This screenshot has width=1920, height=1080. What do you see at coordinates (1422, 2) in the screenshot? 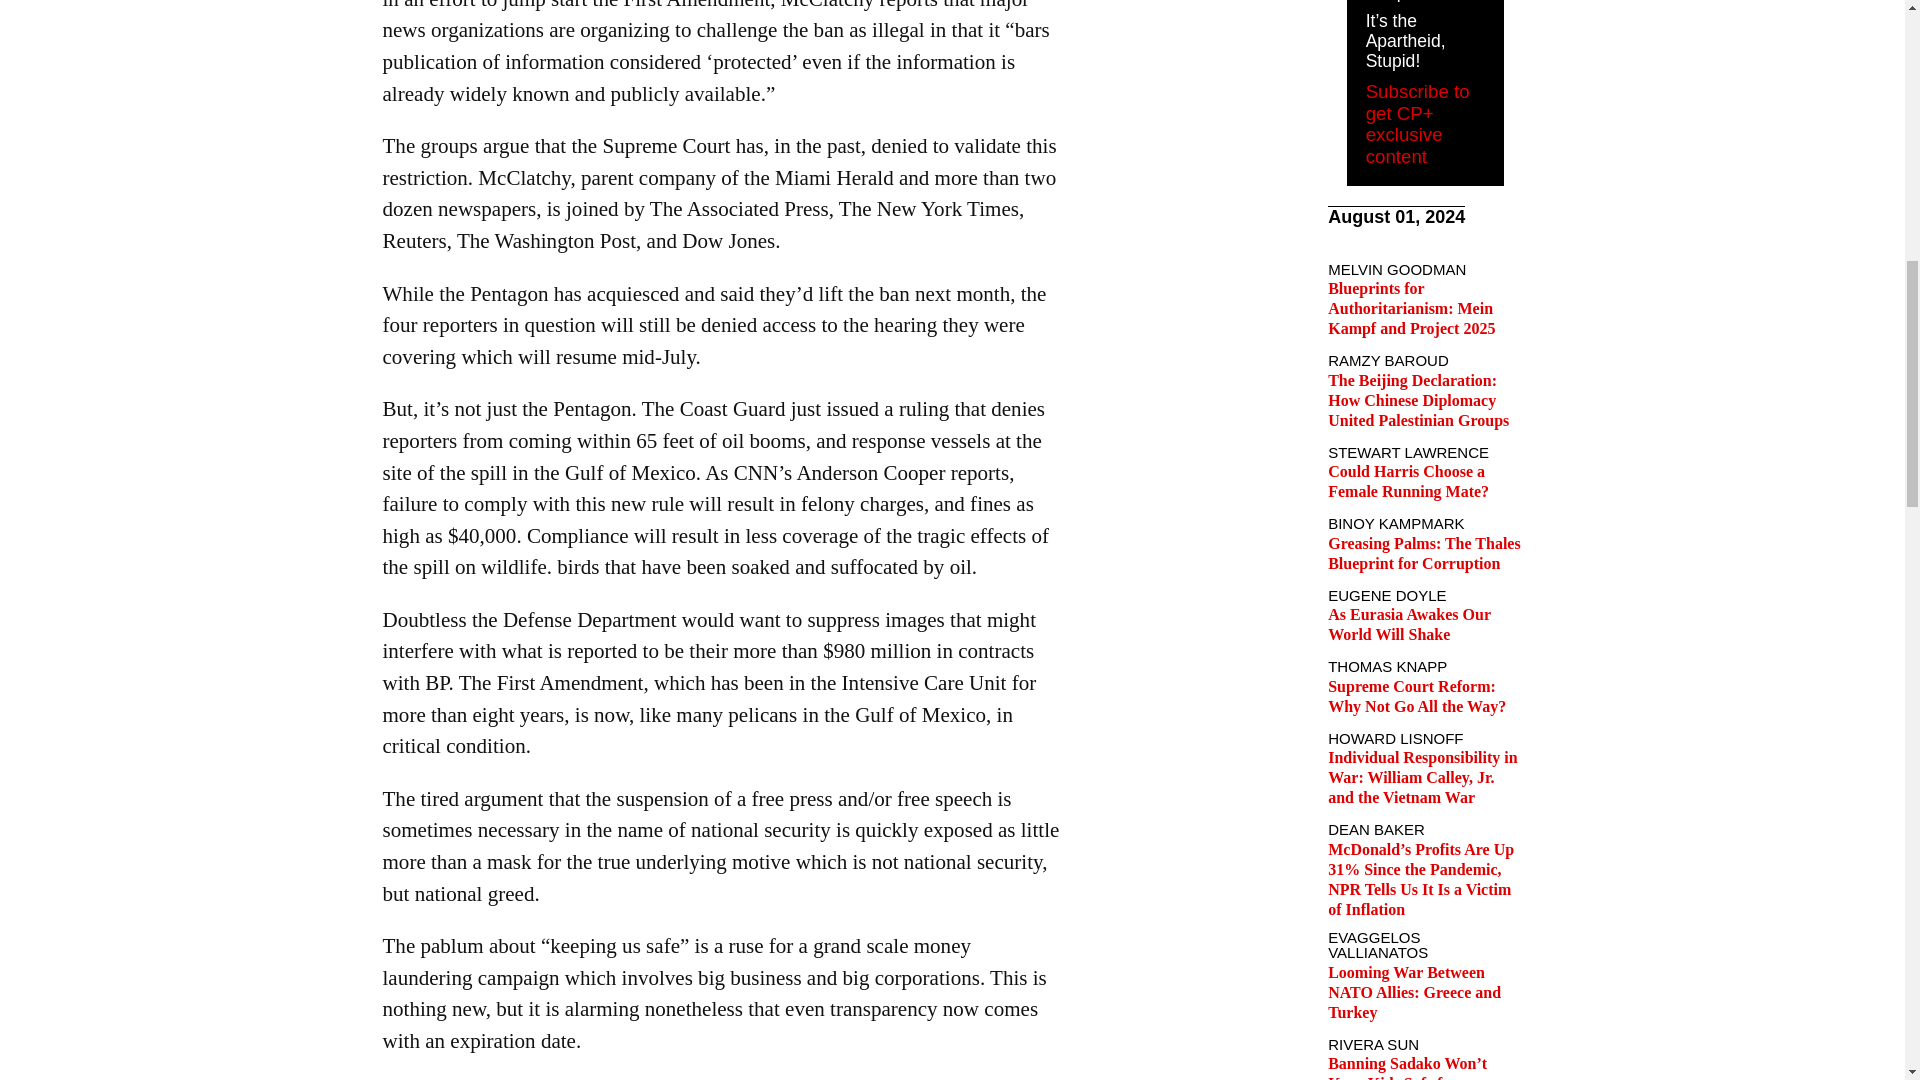
I see `The US-Israeli Regime of Despair` at bounding box center [1422, 2].